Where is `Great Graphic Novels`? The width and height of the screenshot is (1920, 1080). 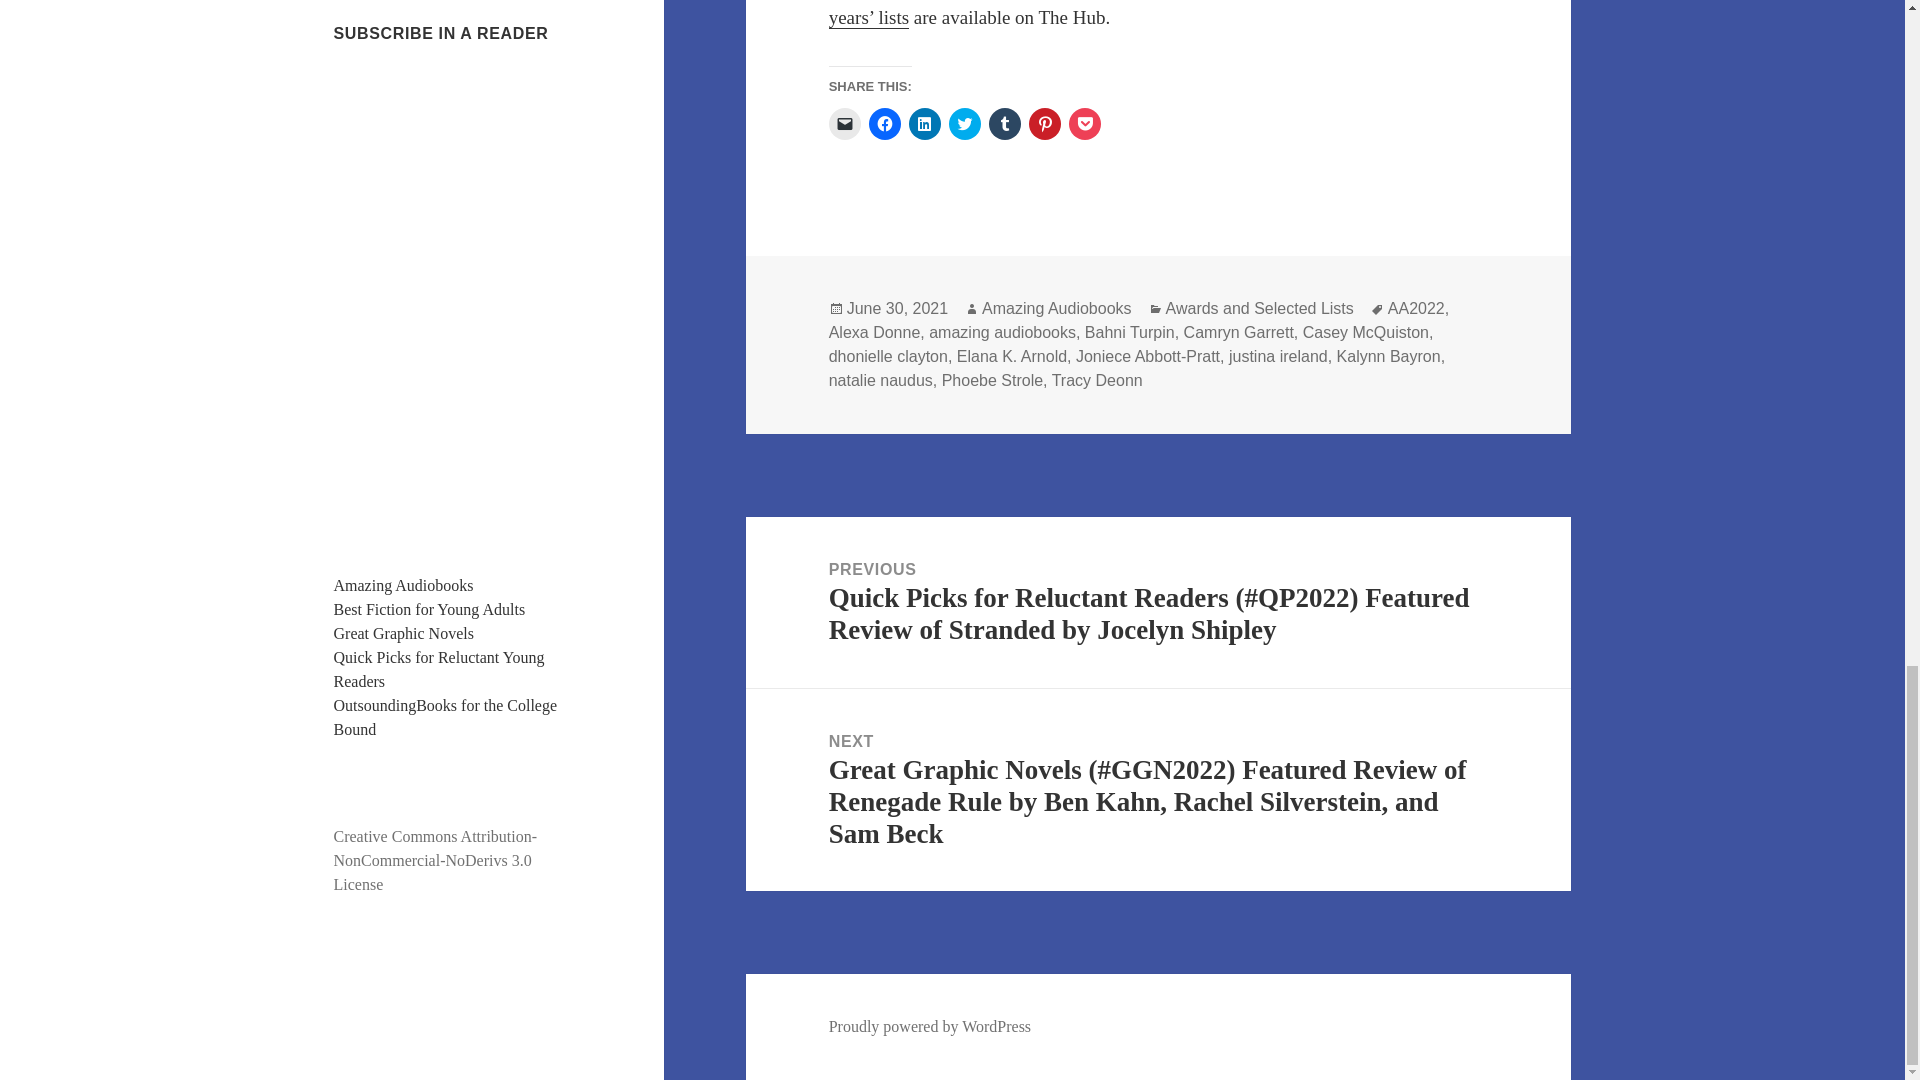 Great Graphic Novels is located at coordinates (404, 633).